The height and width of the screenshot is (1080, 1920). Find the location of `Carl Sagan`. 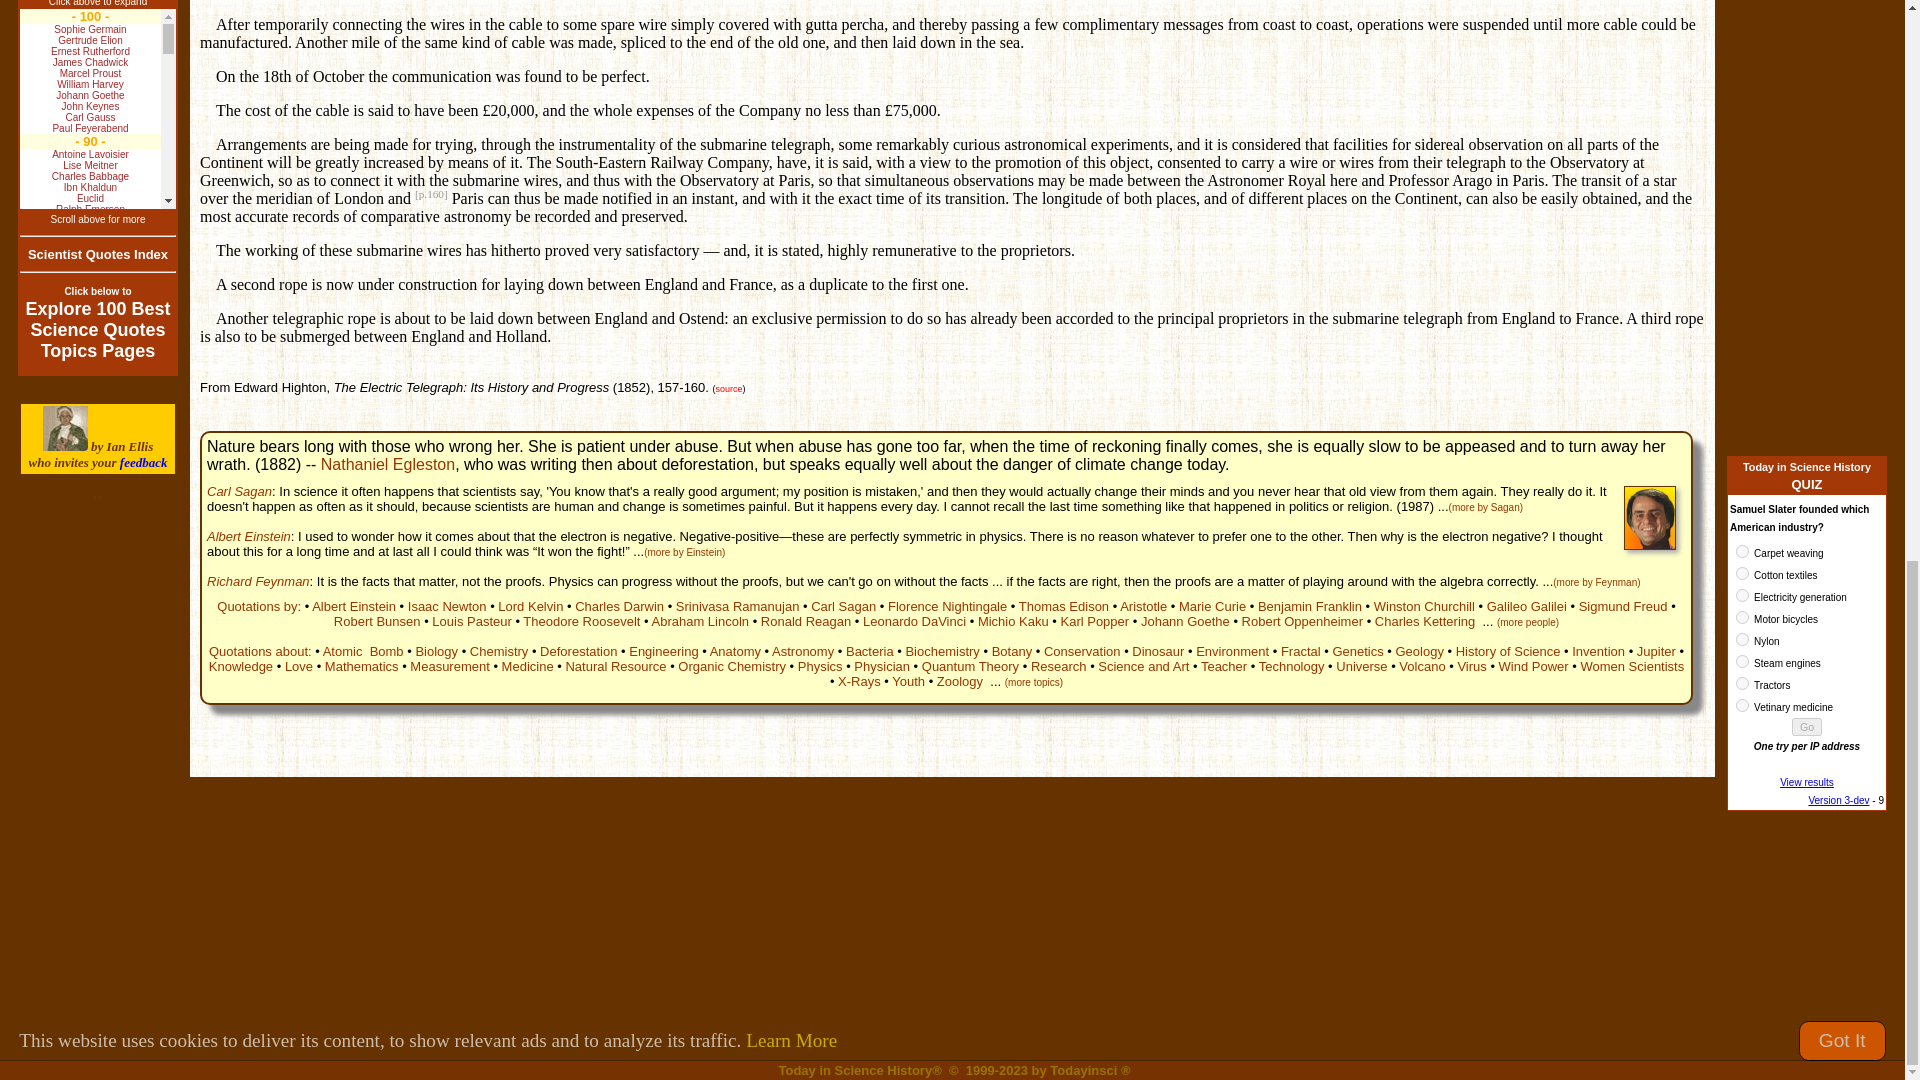

Carl Sagan is located at coordinates (842, 606).